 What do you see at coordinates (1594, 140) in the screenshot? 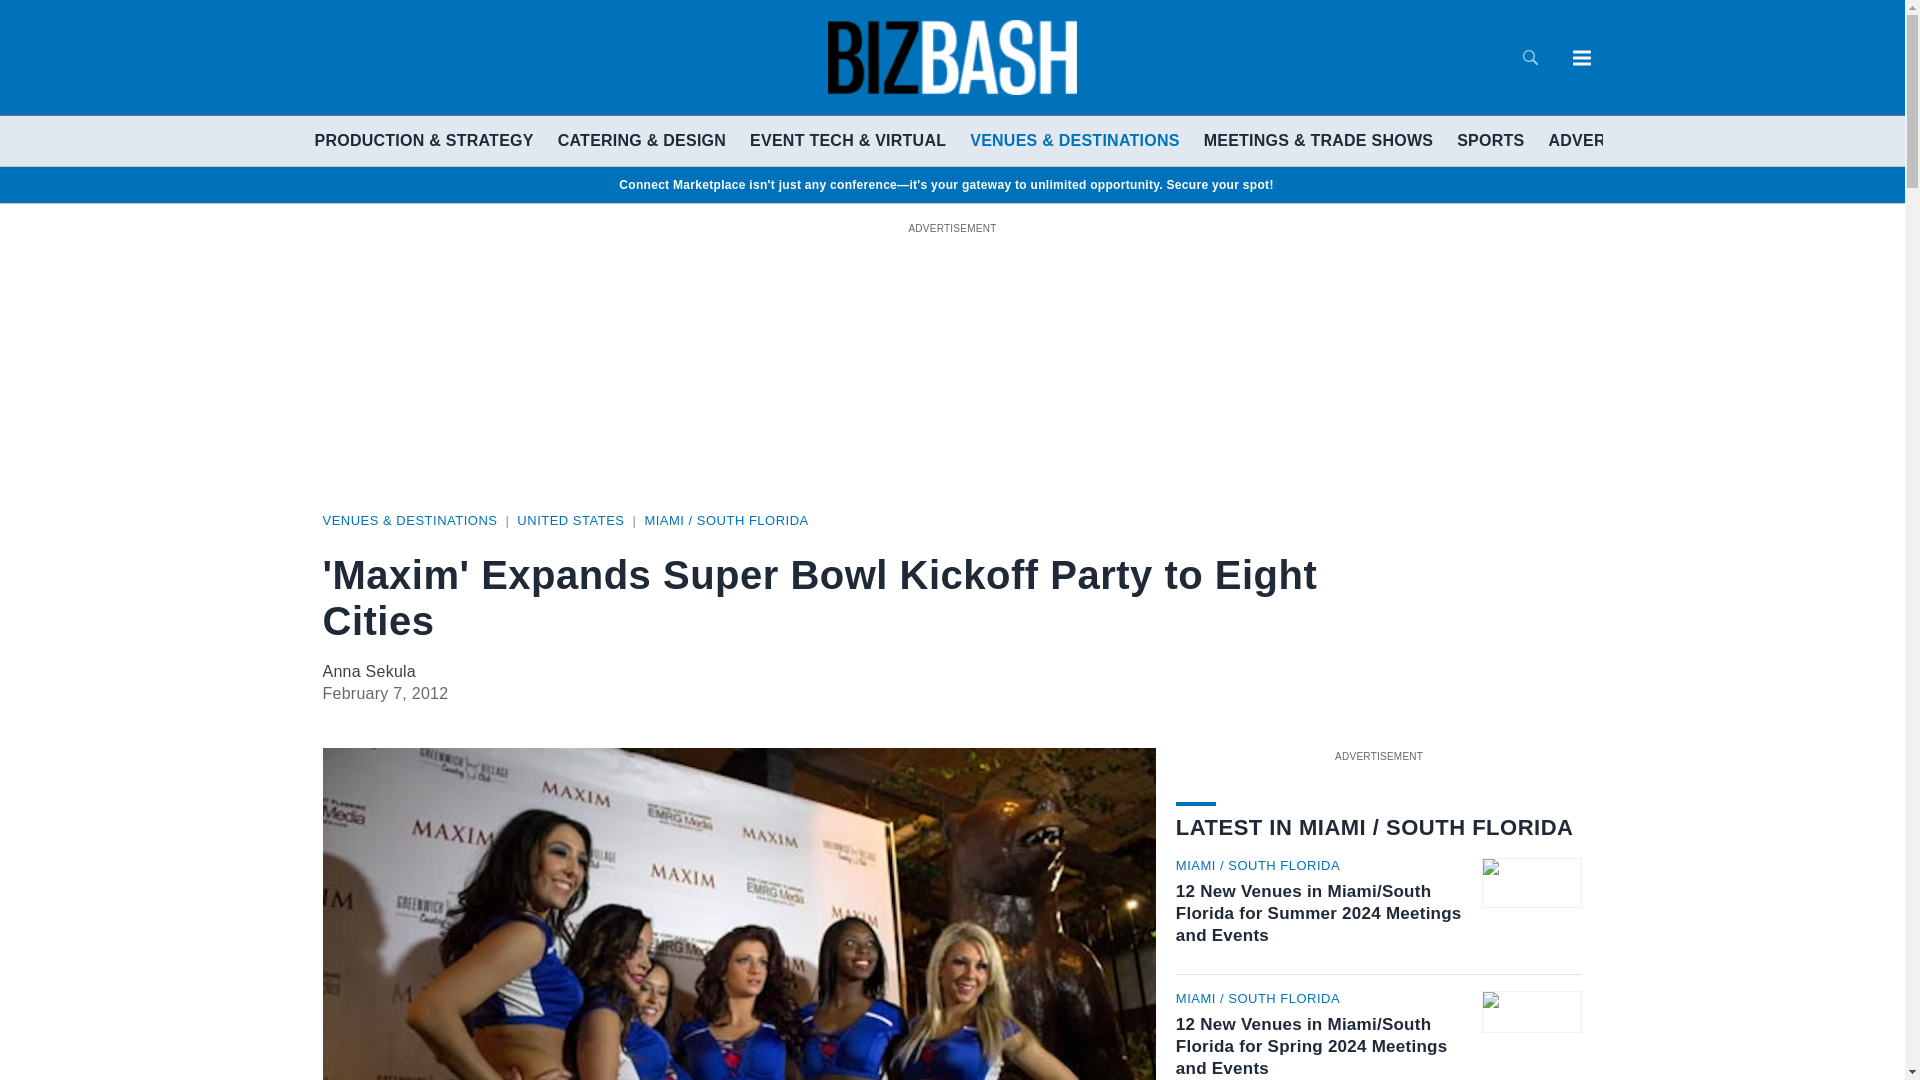
I see `ADVERTISE` at bounding box center [1594, 140].